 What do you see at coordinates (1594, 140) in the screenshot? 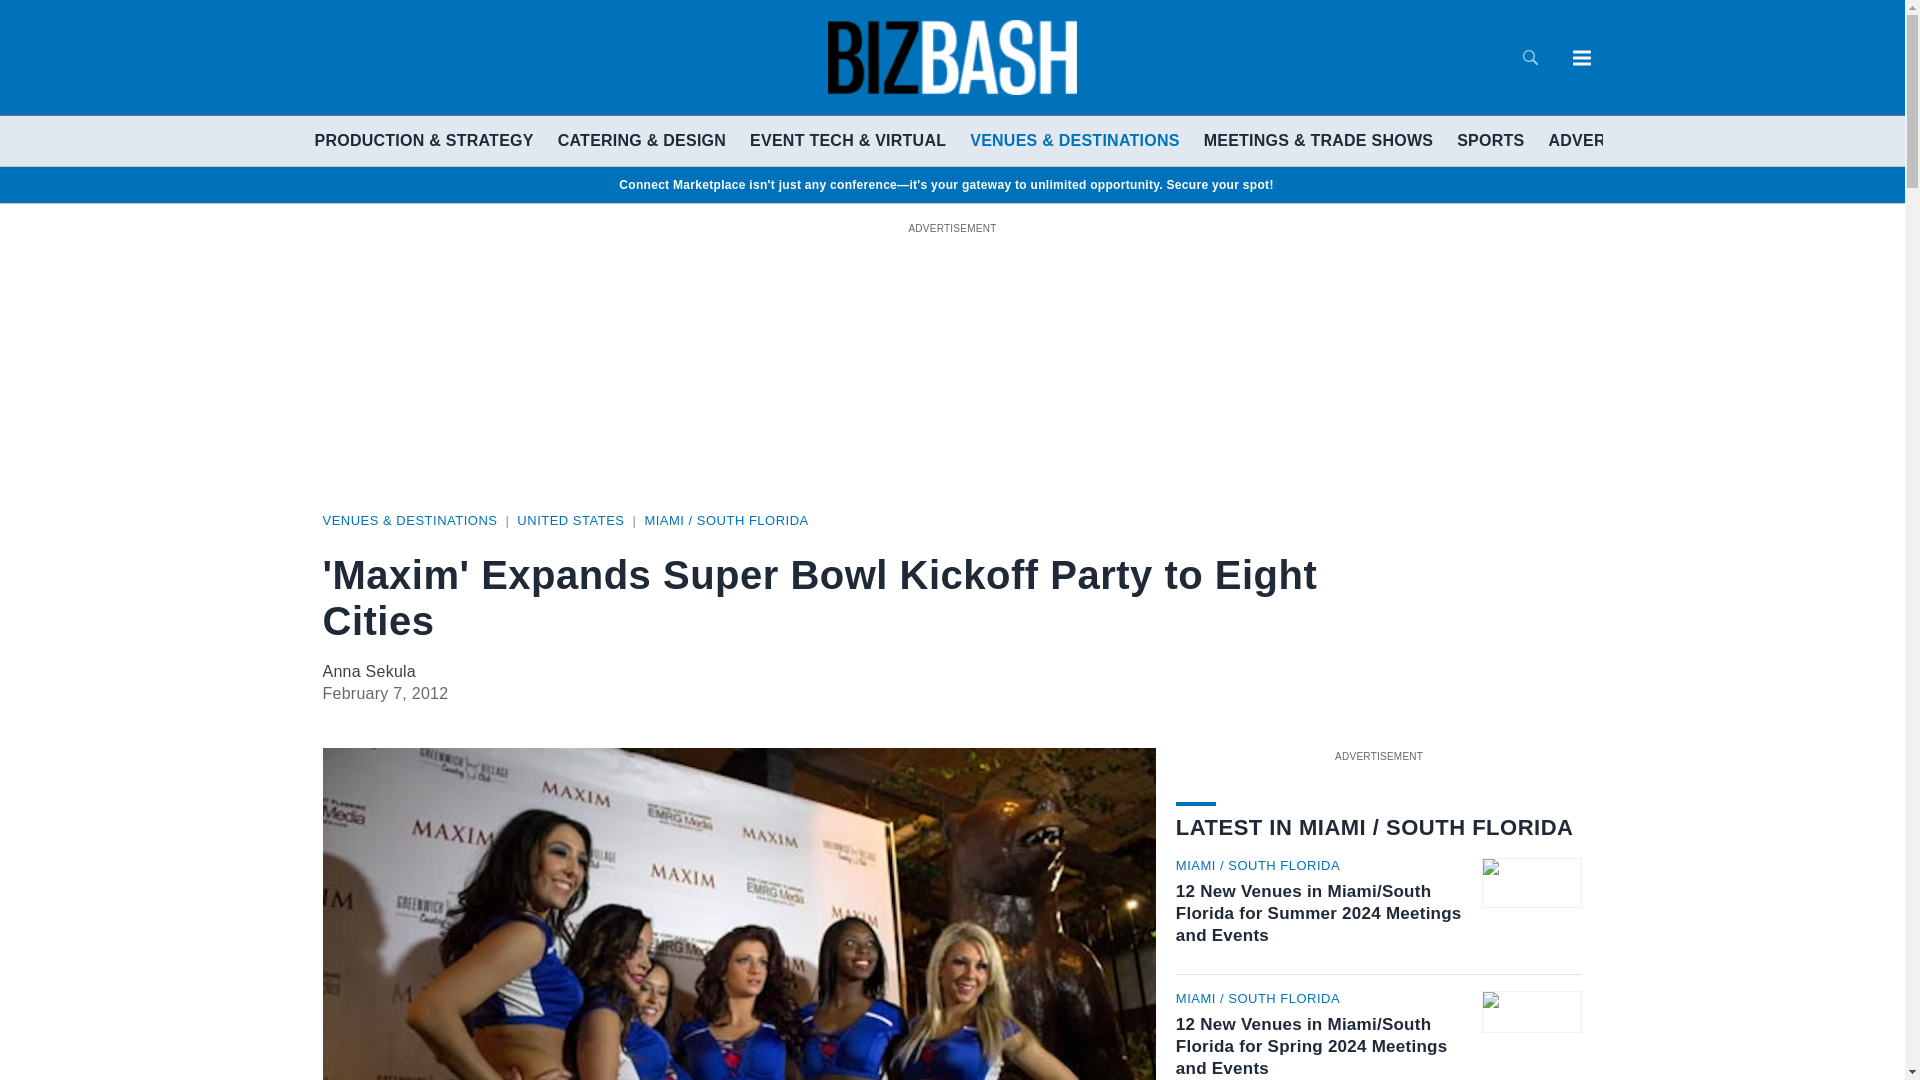
I see `ADVERTISE` at bounding box center [1594, 140].